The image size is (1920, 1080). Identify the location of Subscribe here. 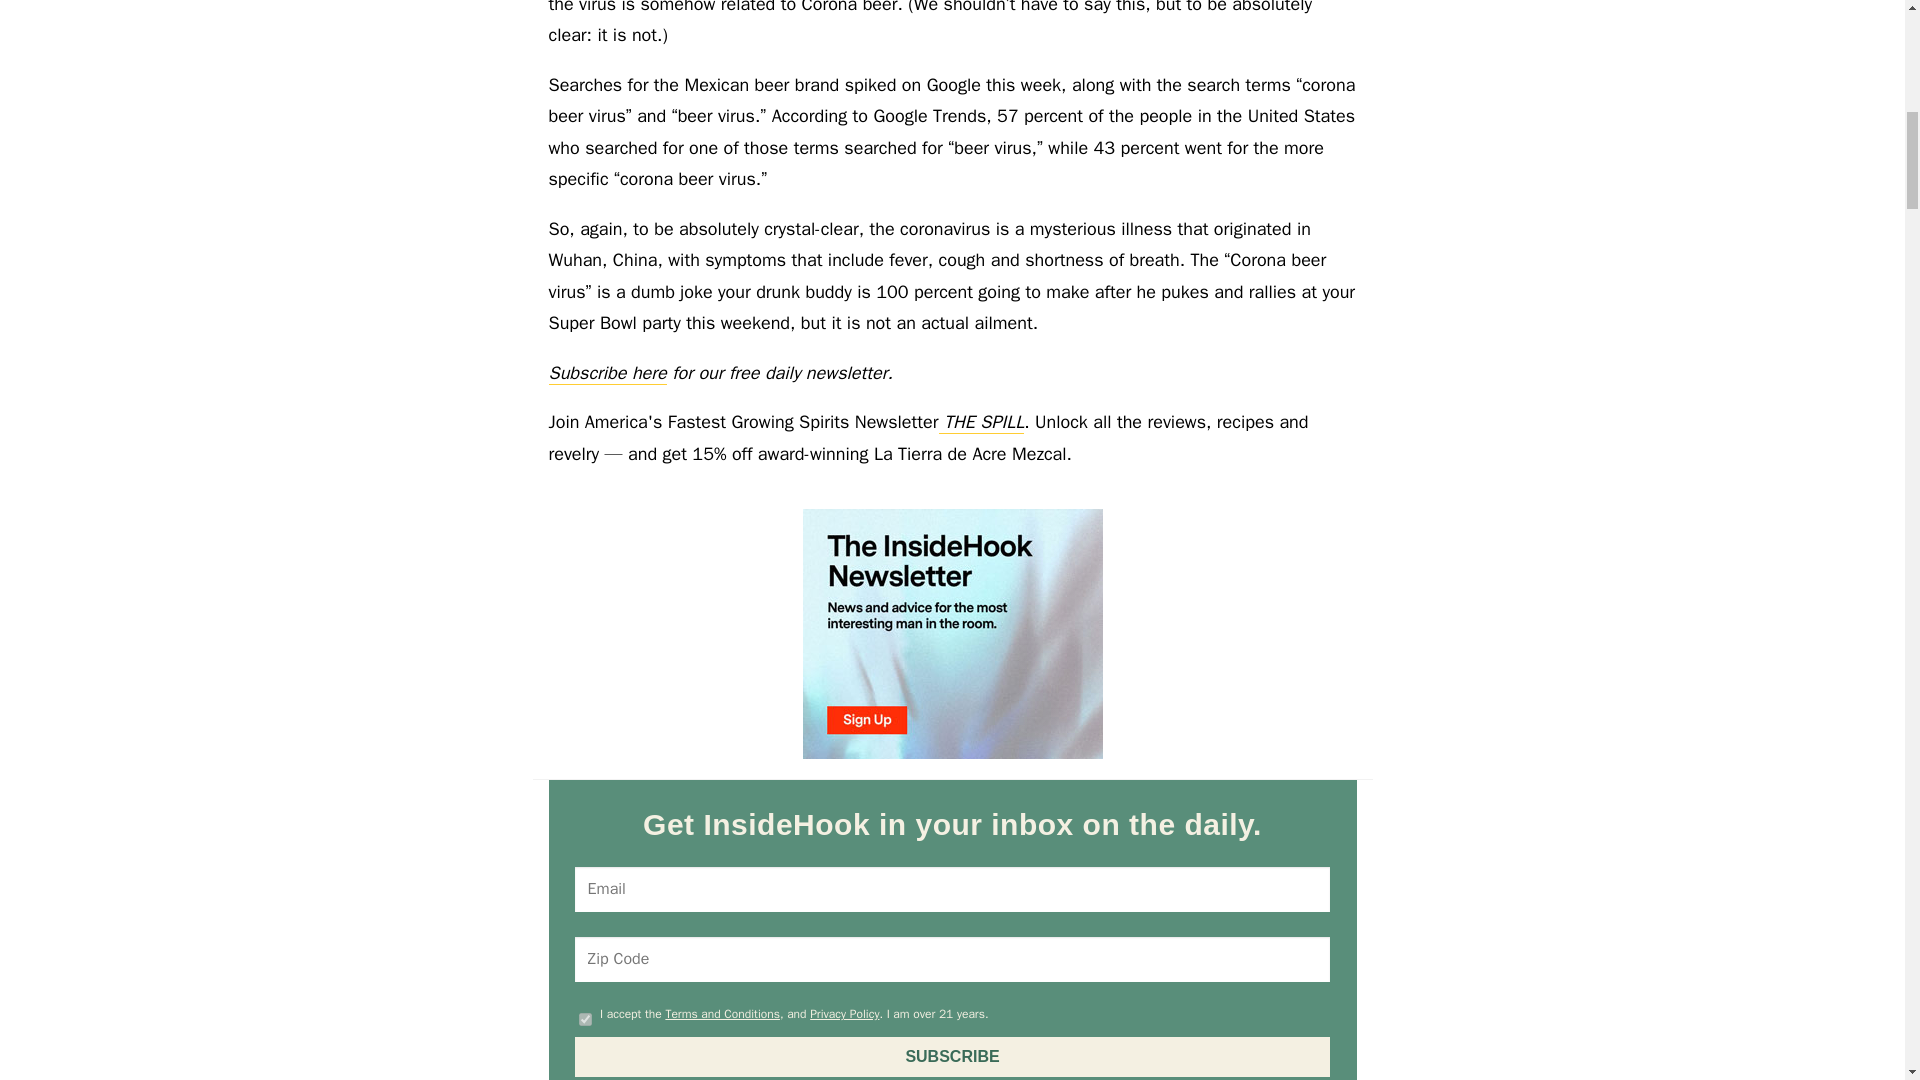
(606, 372).